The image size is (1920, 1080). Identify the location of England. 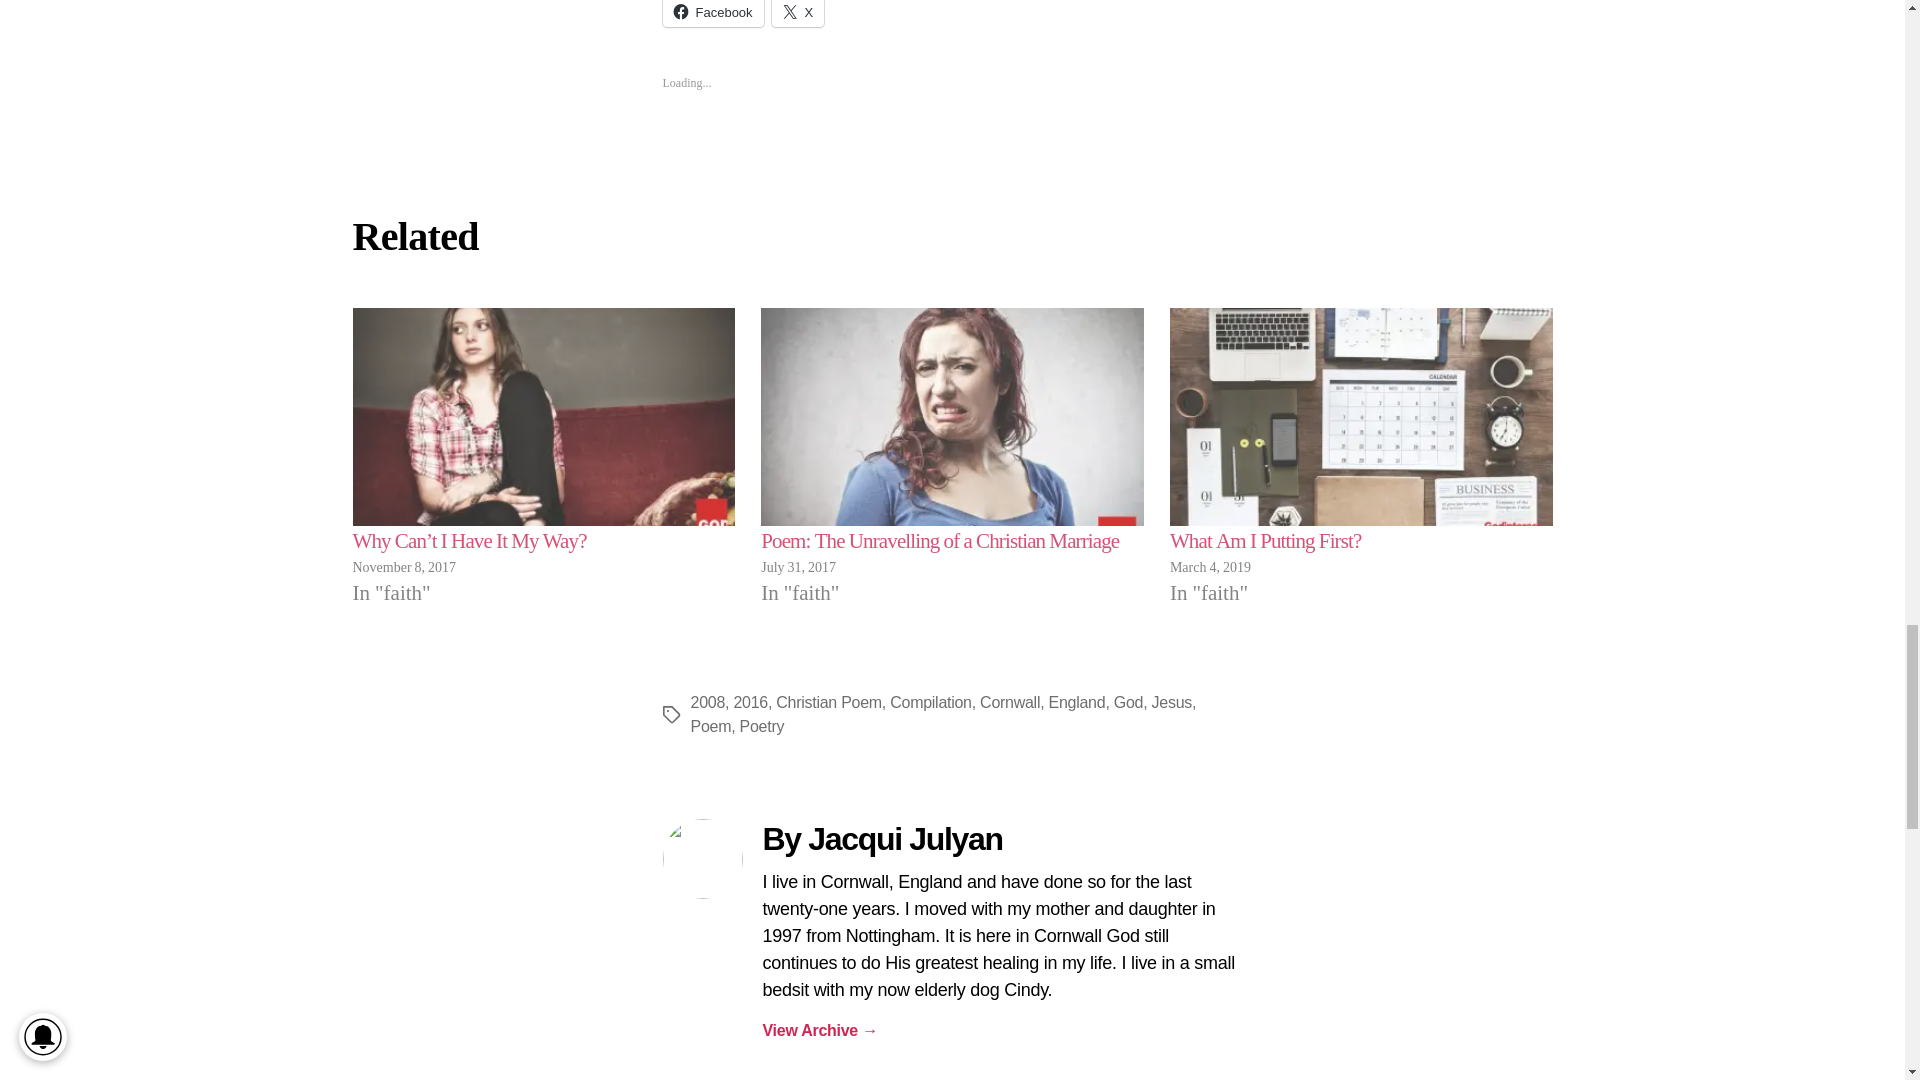
(1076, 702).